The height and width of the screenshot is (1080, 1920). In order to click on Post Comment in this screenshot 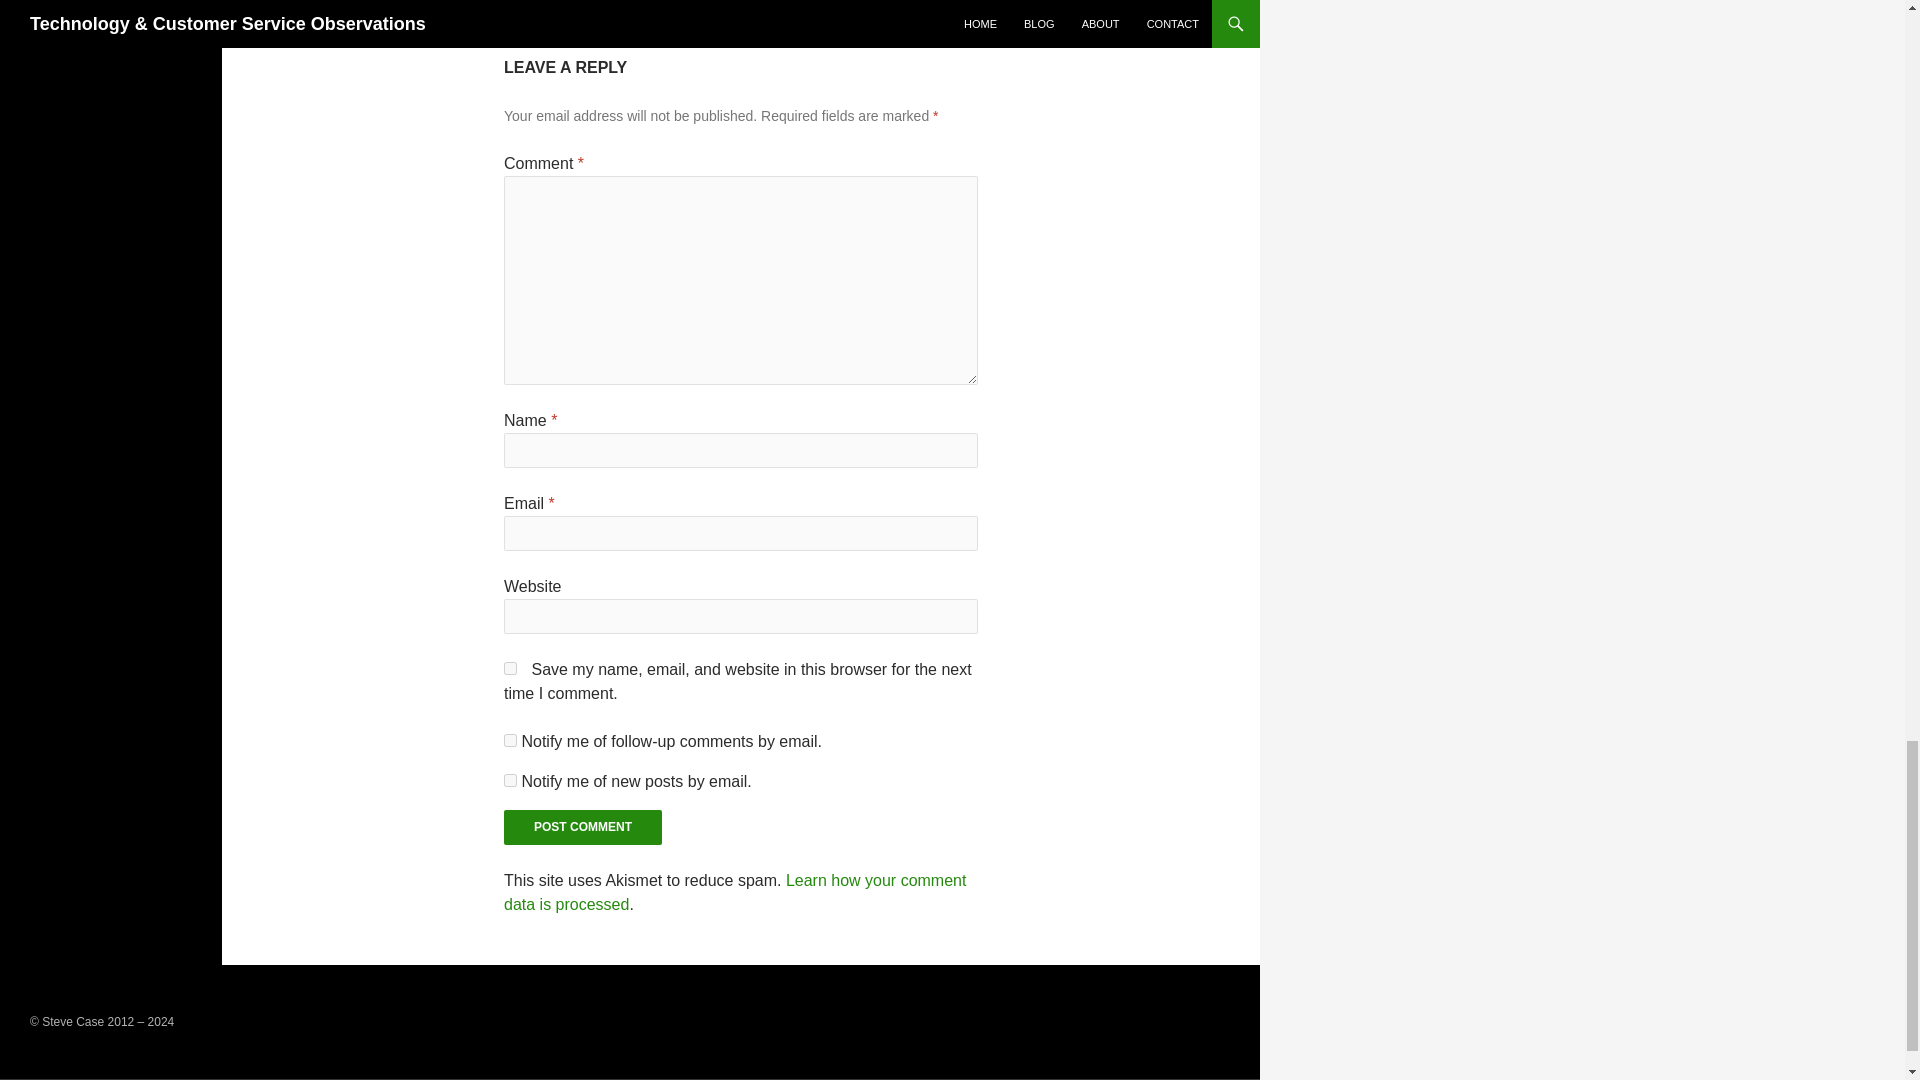, I will do `click(582, 827)`.